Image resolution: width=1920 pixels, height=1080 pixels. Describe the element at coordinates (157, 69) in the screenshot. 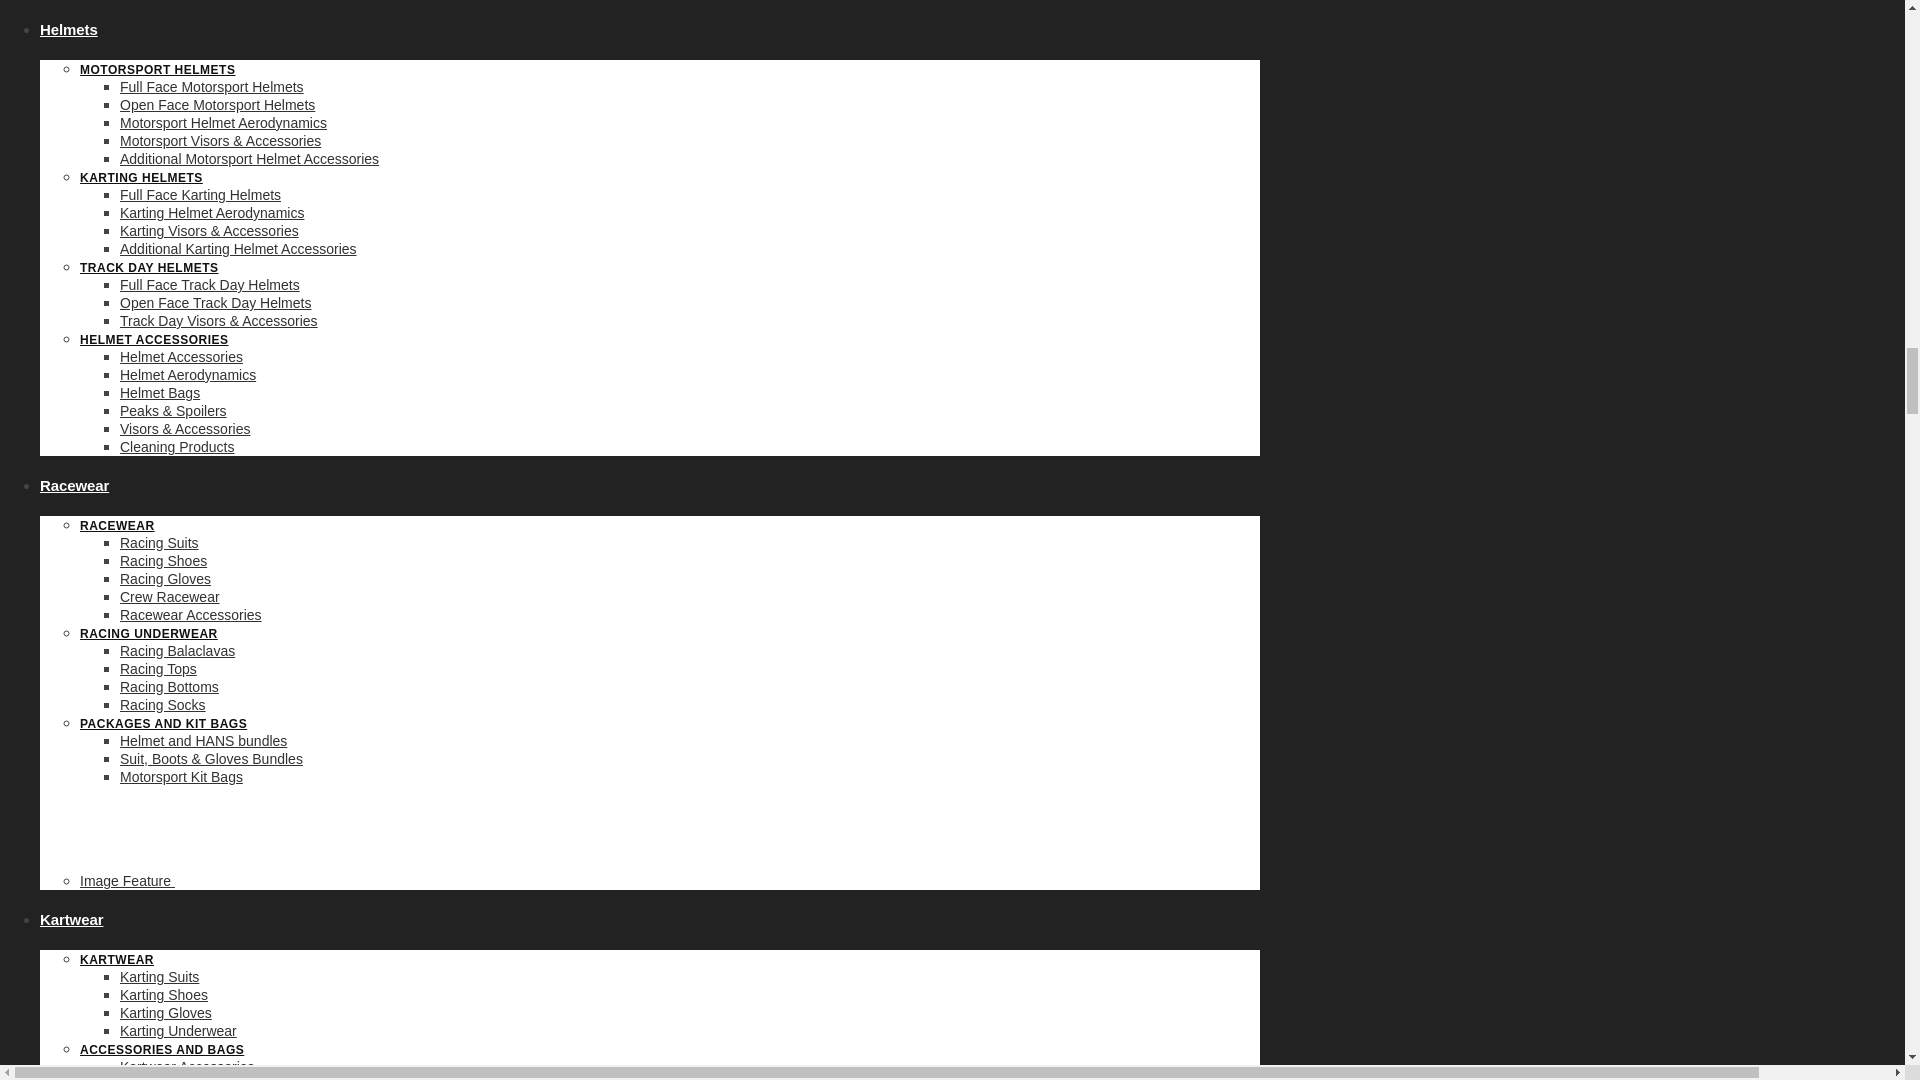

I see `MOTORSPORT HELMETS` at that location.